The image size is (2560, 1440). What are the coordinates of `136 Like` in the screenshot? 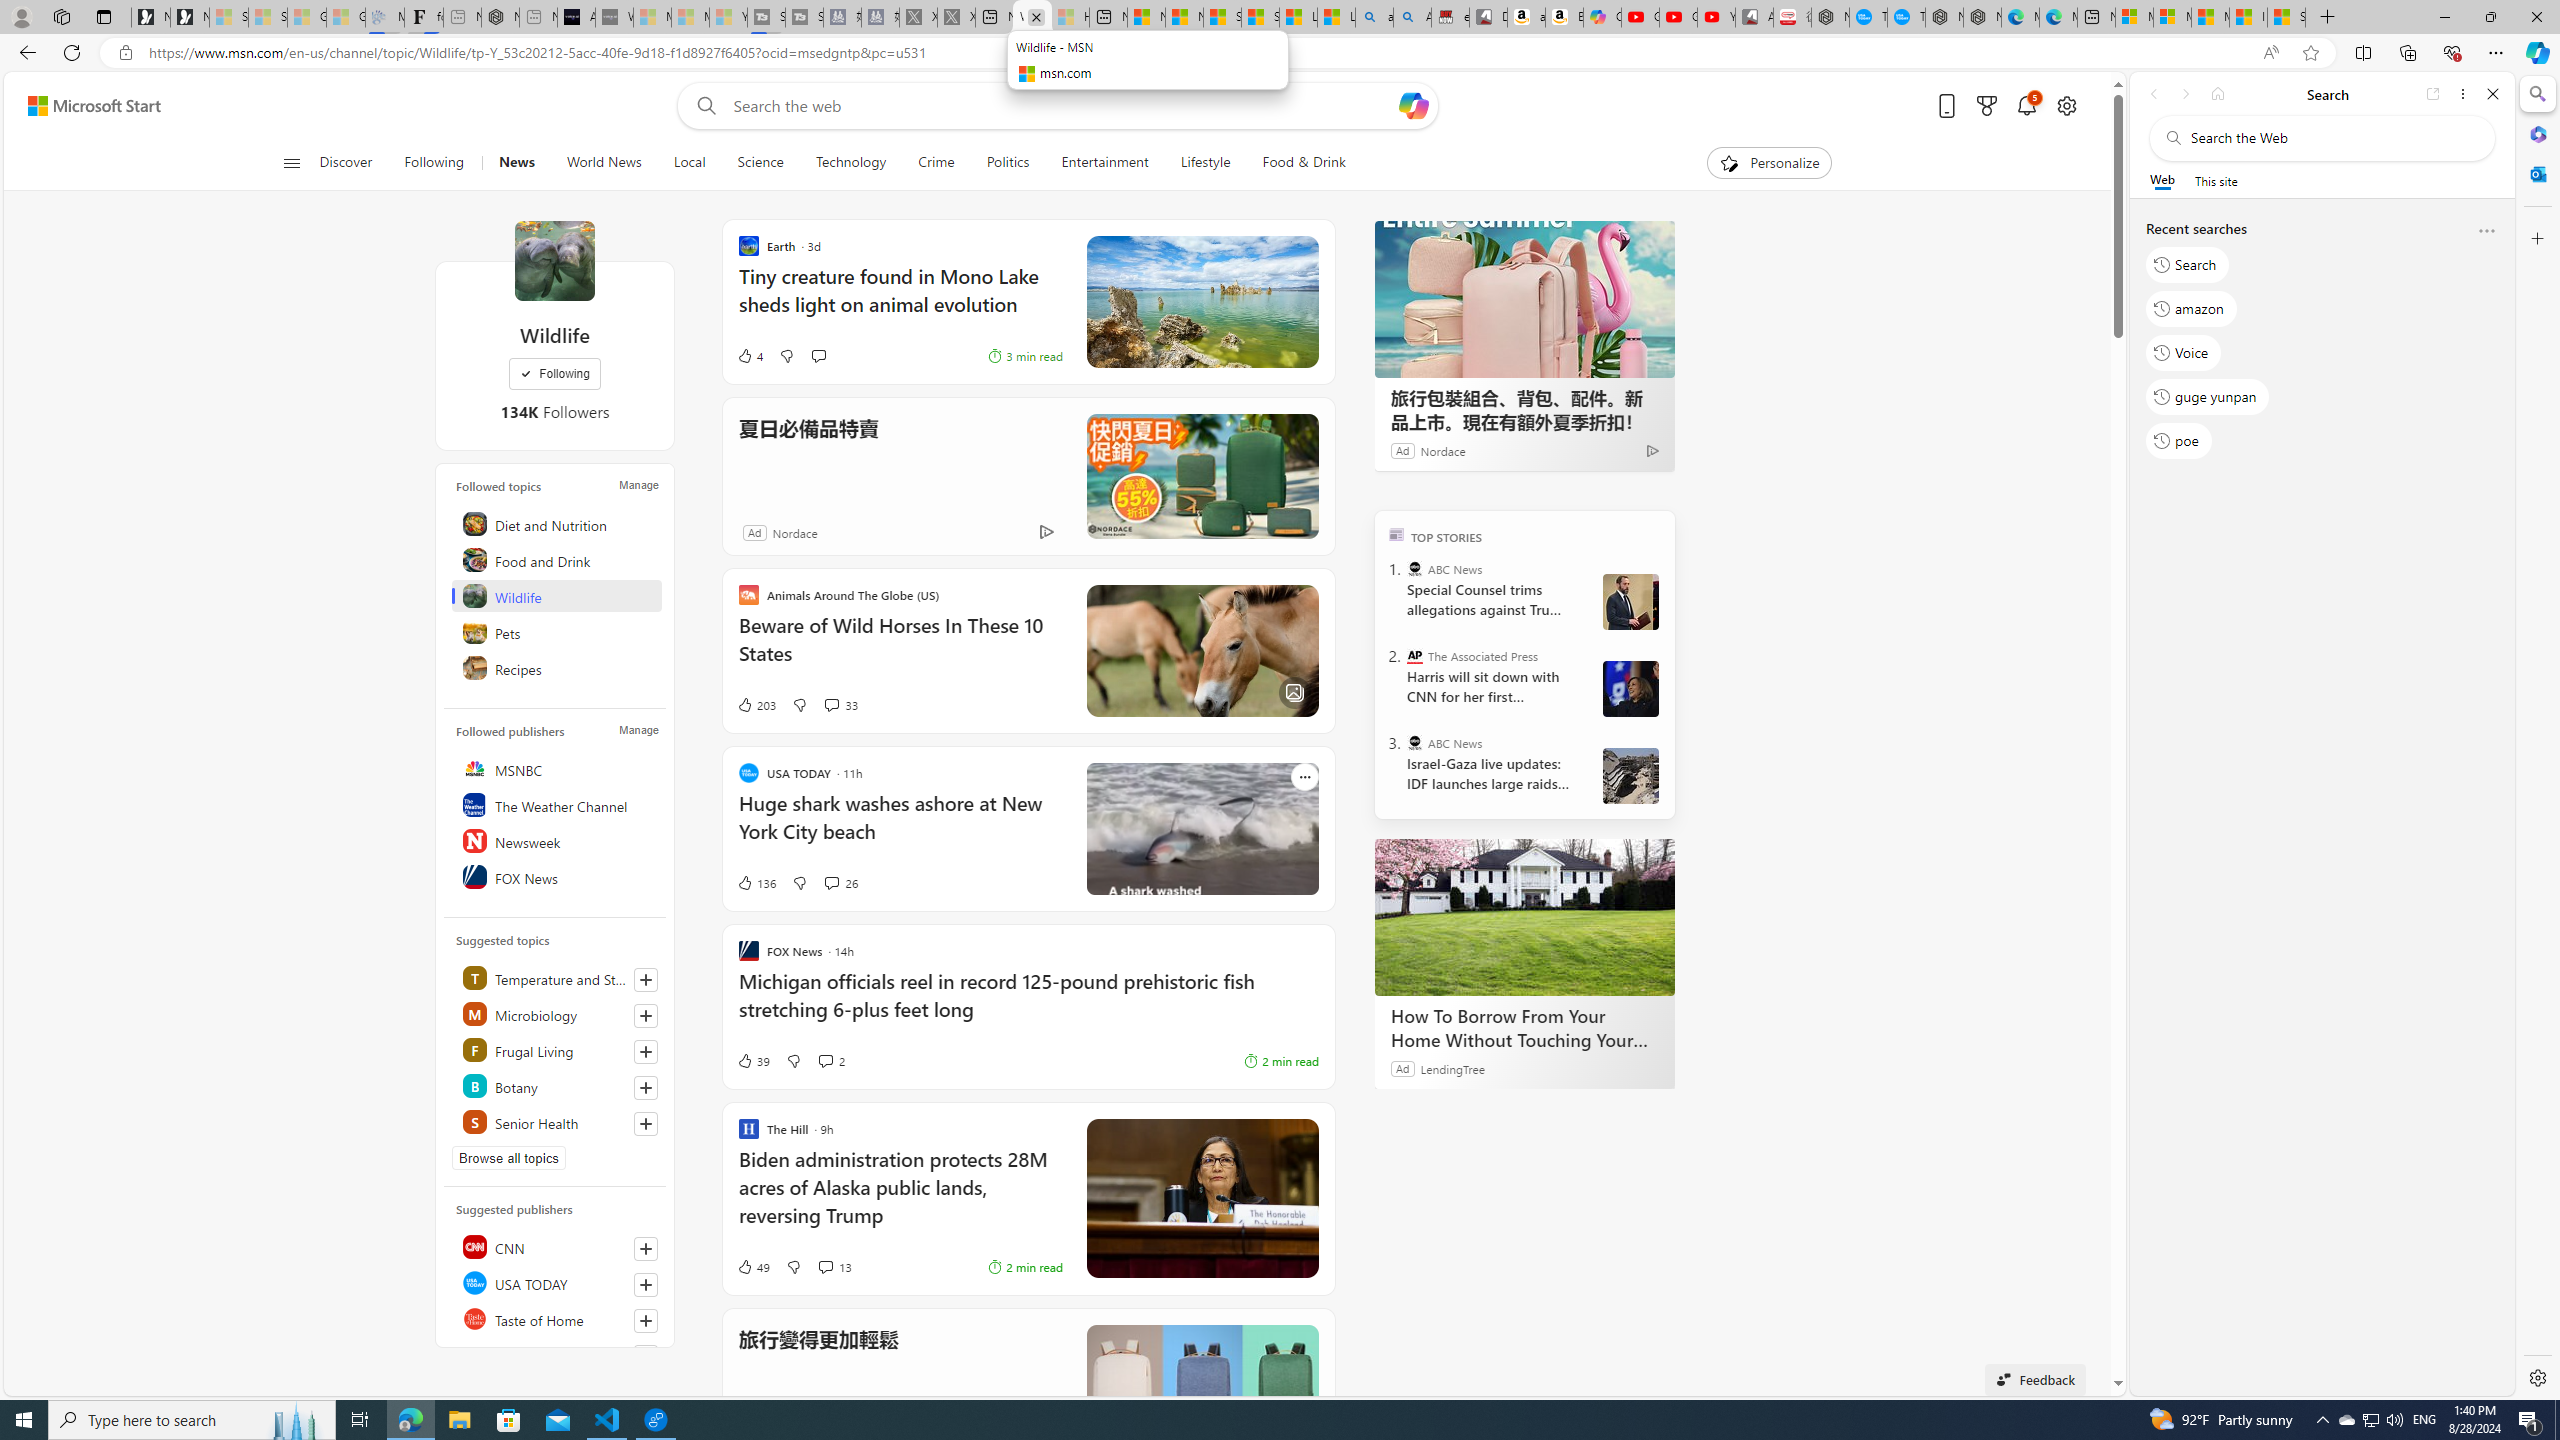 It's located at (755, 883).